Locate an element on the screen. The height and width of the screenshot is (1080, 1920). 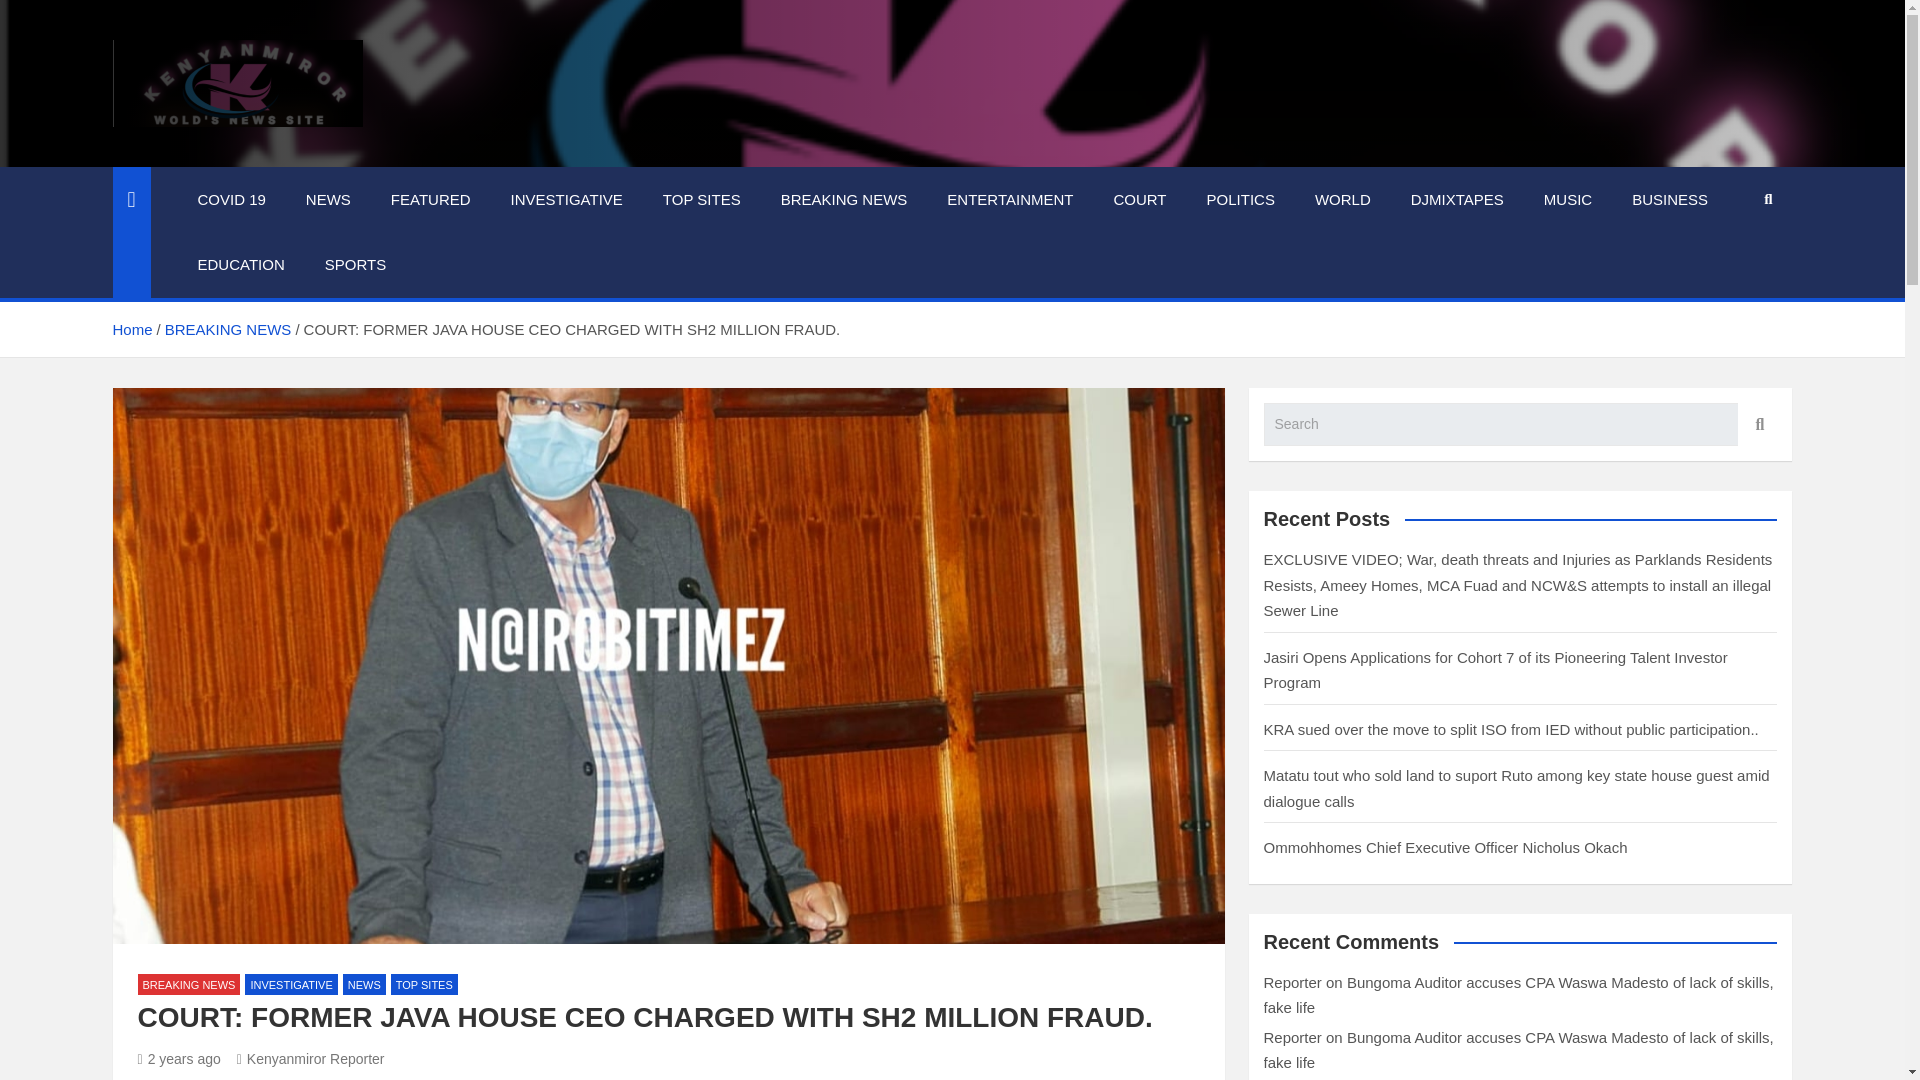
Kenyanmiror KM is located at coordinates (272, 152).